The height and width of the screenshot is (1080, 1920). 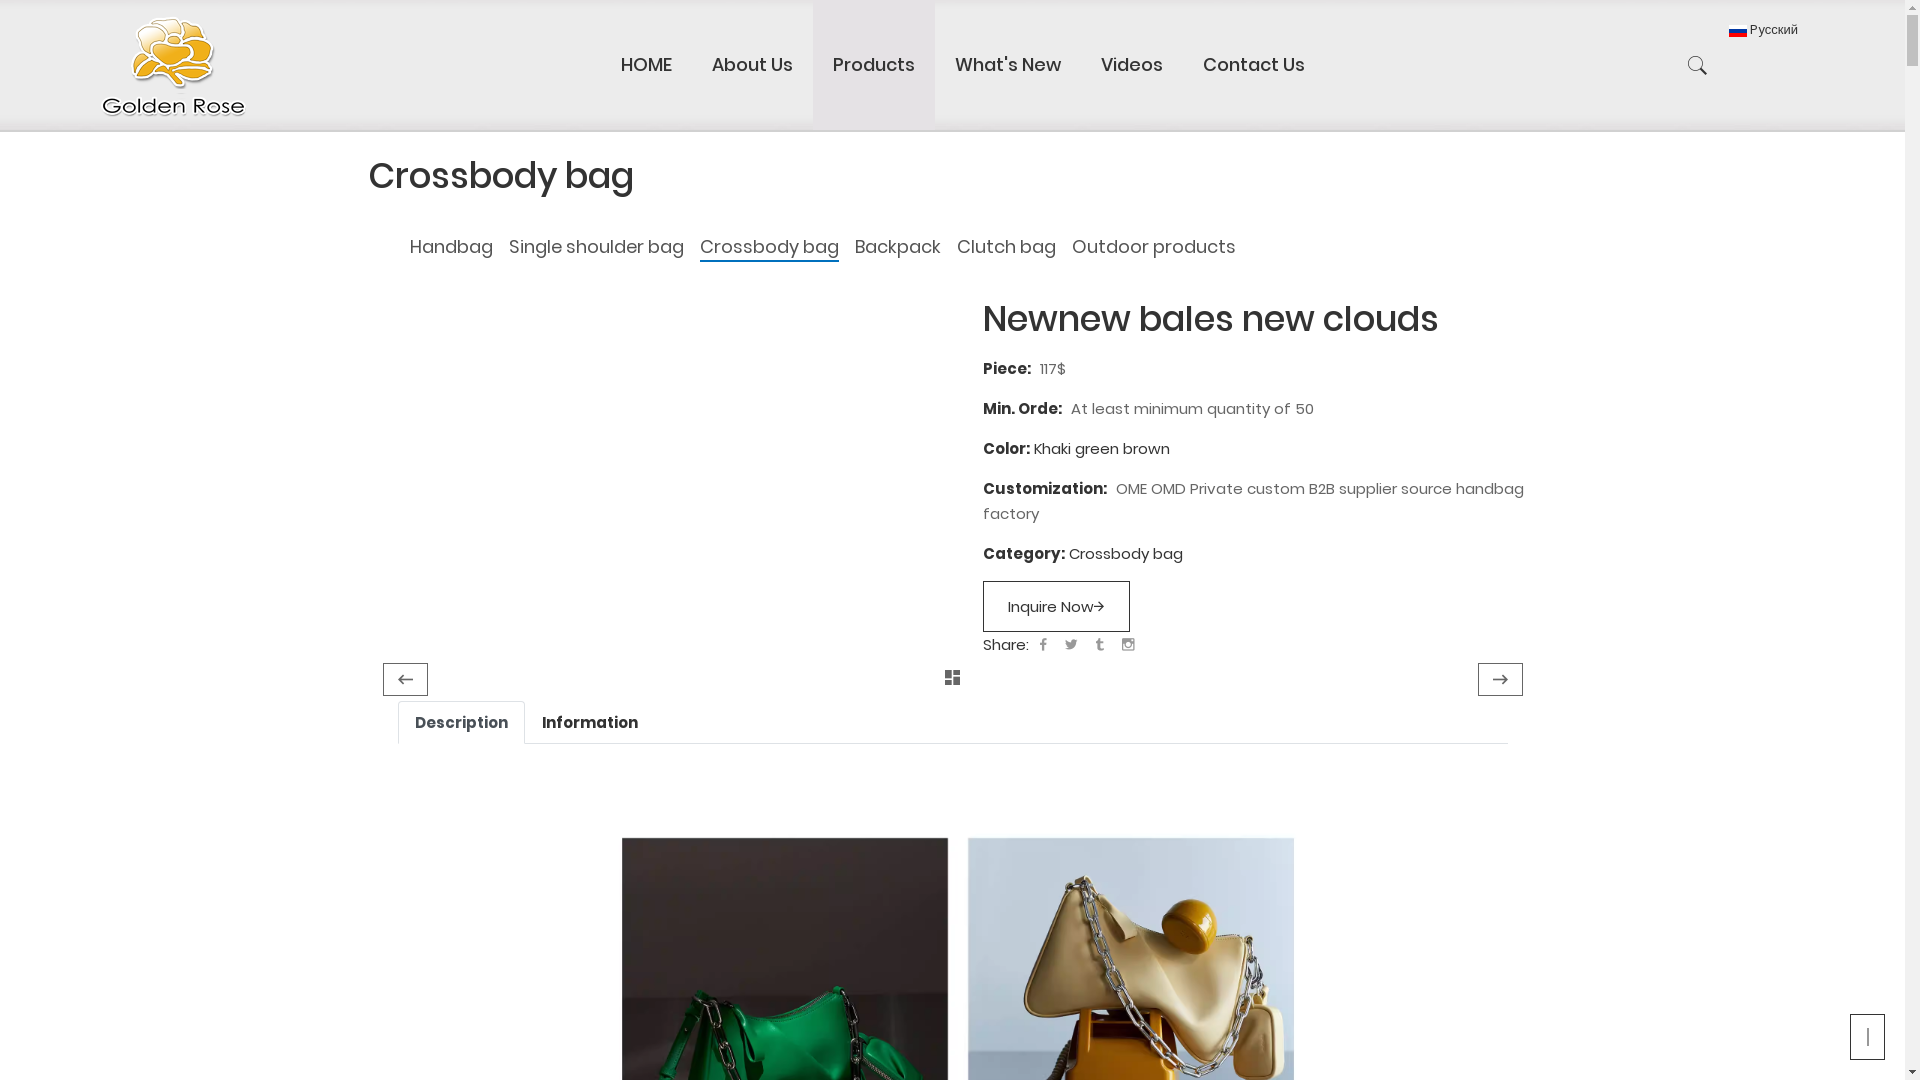 I want to click on Outdoor products, so click(x=1154, y=247).